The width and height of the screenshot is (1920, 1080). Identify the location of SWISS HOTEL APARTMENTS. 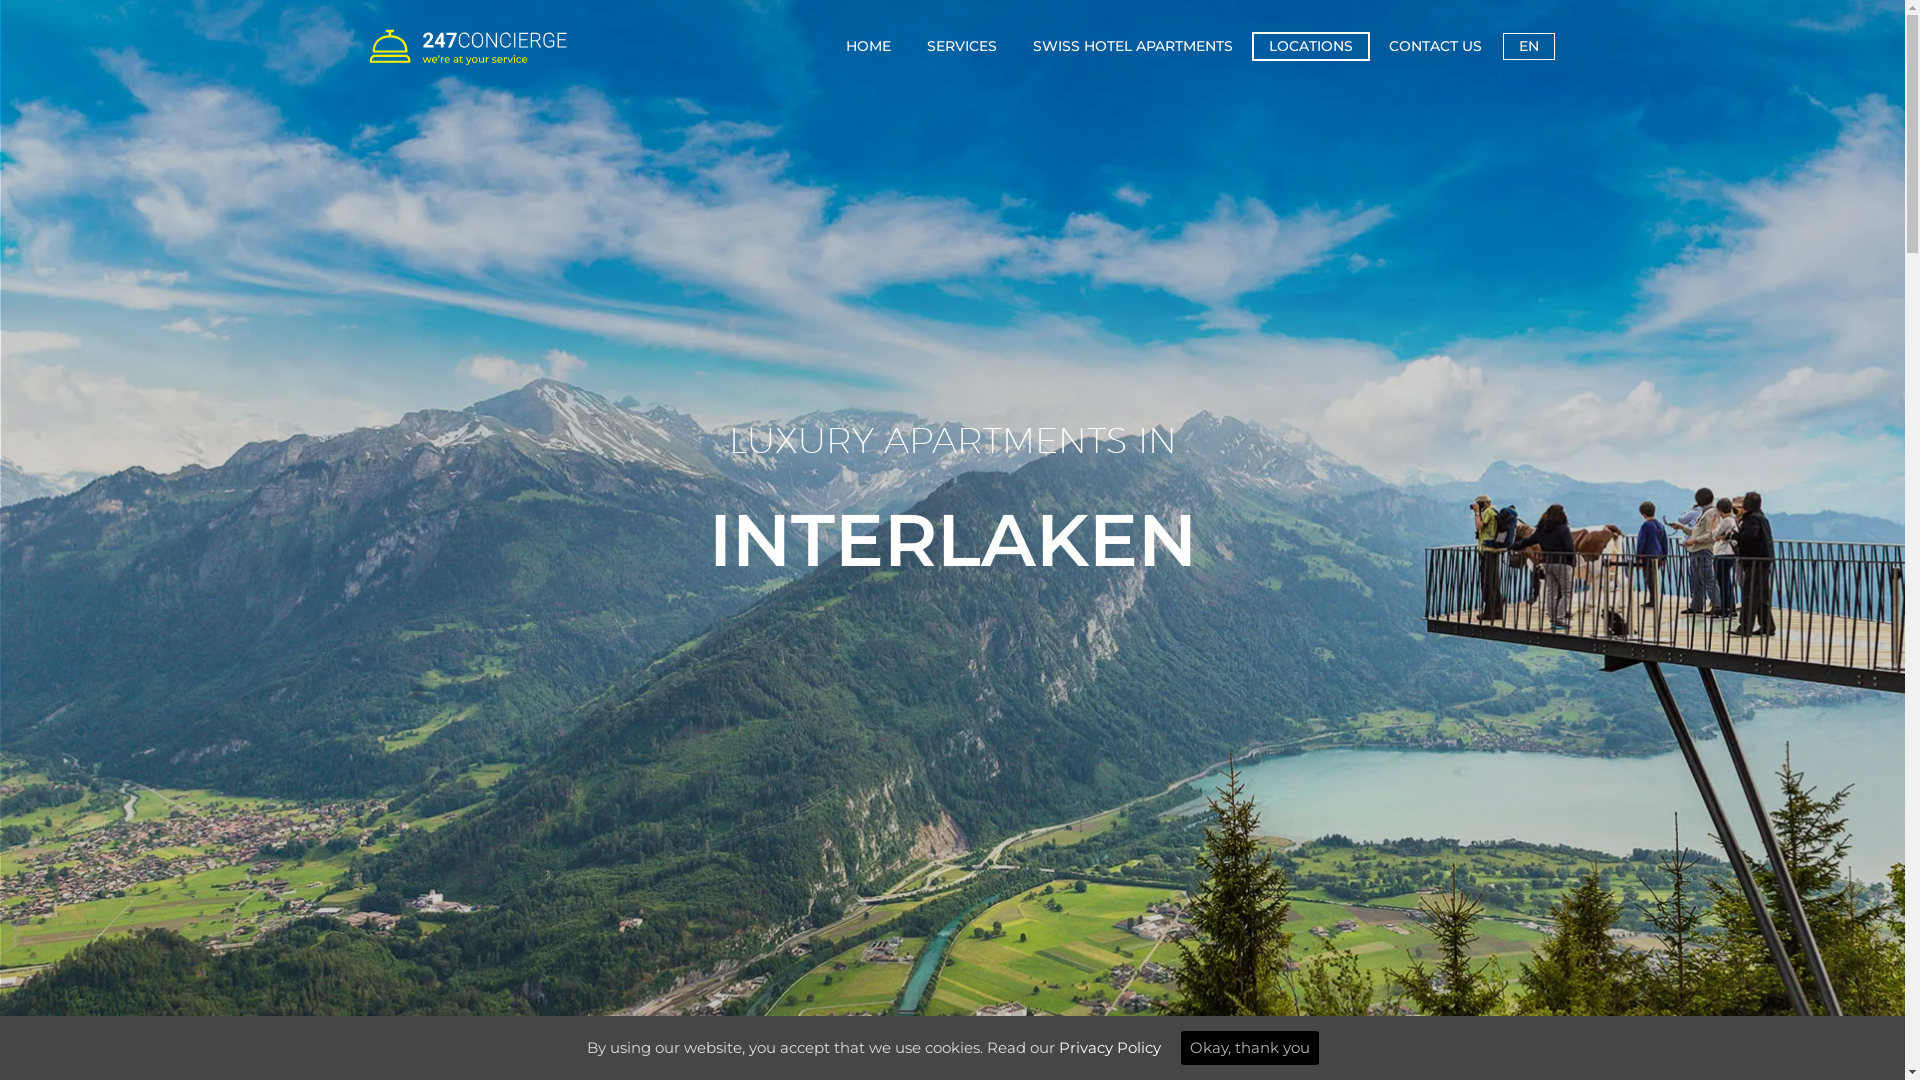
(1132, 46).